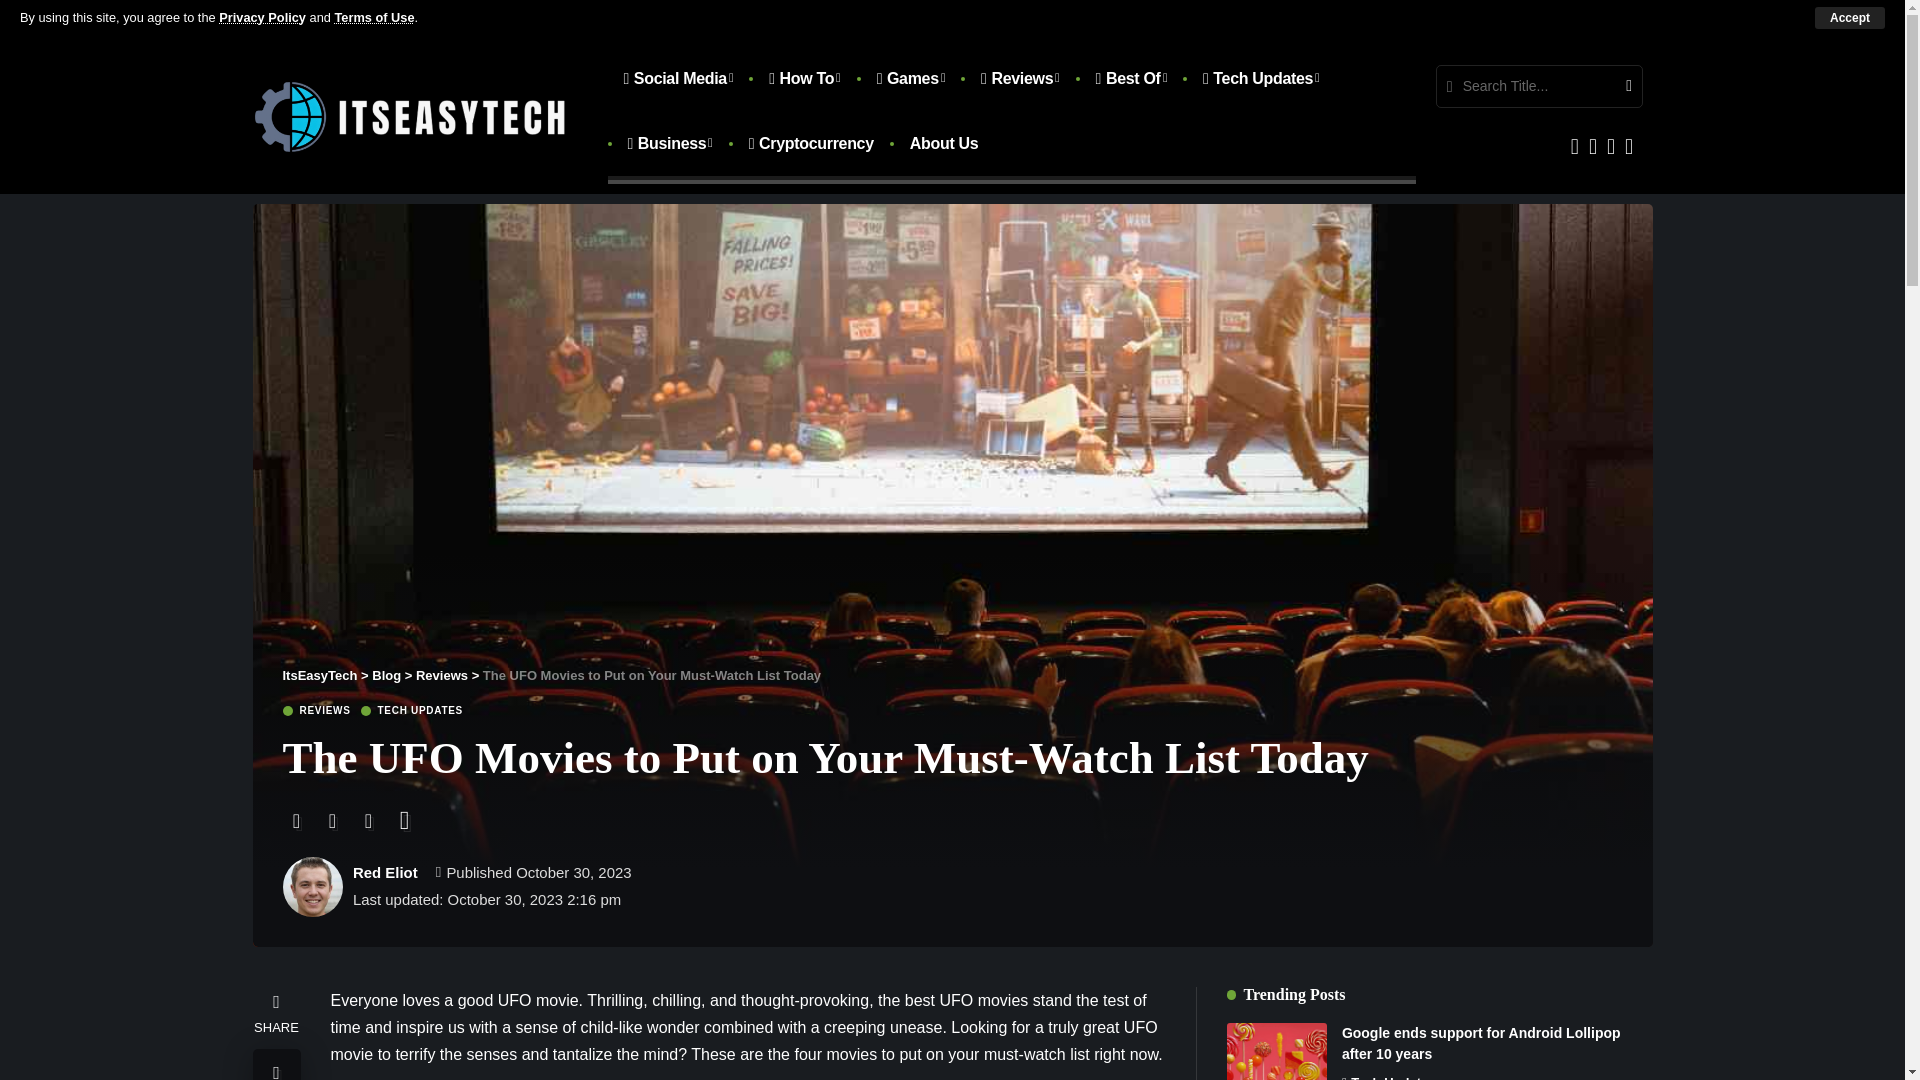  Describe the element at coordinates (262, 16) in the screenshot. I see `Privacy Policy` at that location.